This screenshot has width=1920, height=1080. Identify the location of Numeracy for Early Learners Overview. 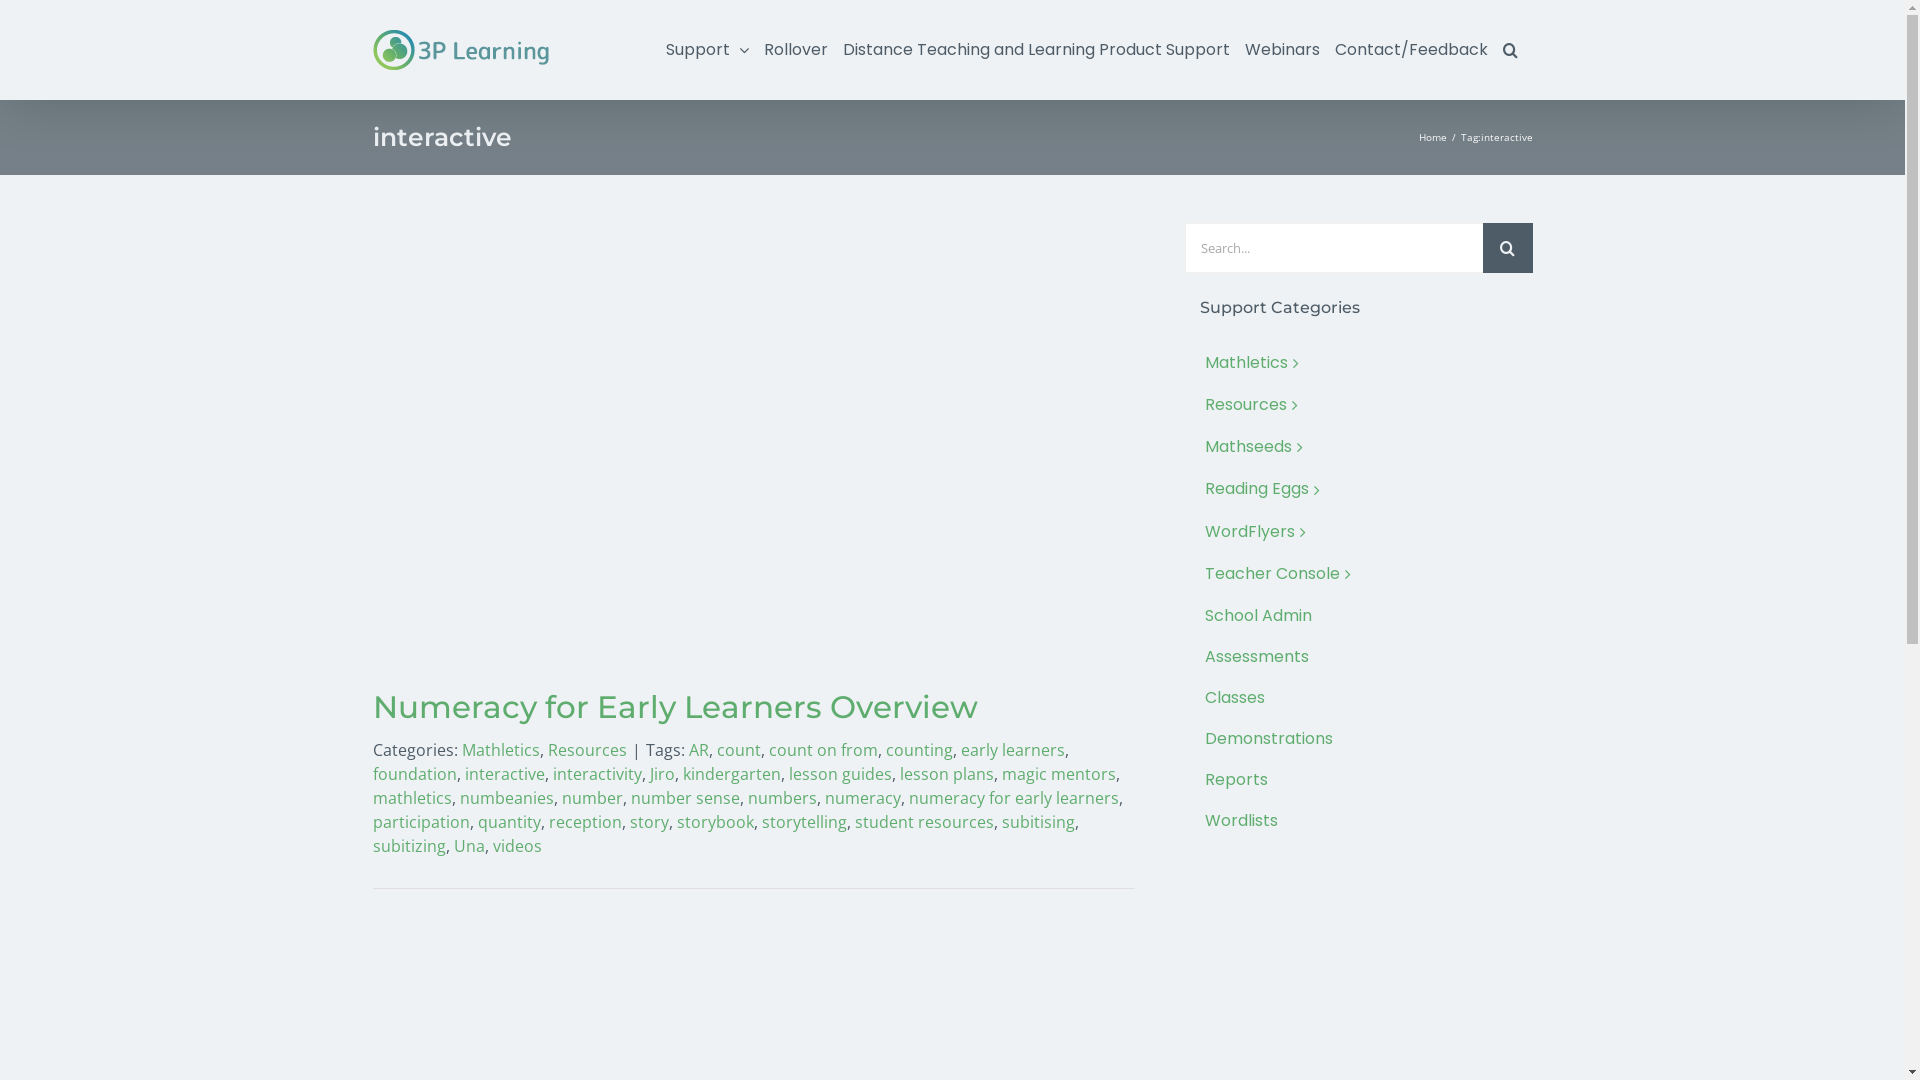
(674, 707).